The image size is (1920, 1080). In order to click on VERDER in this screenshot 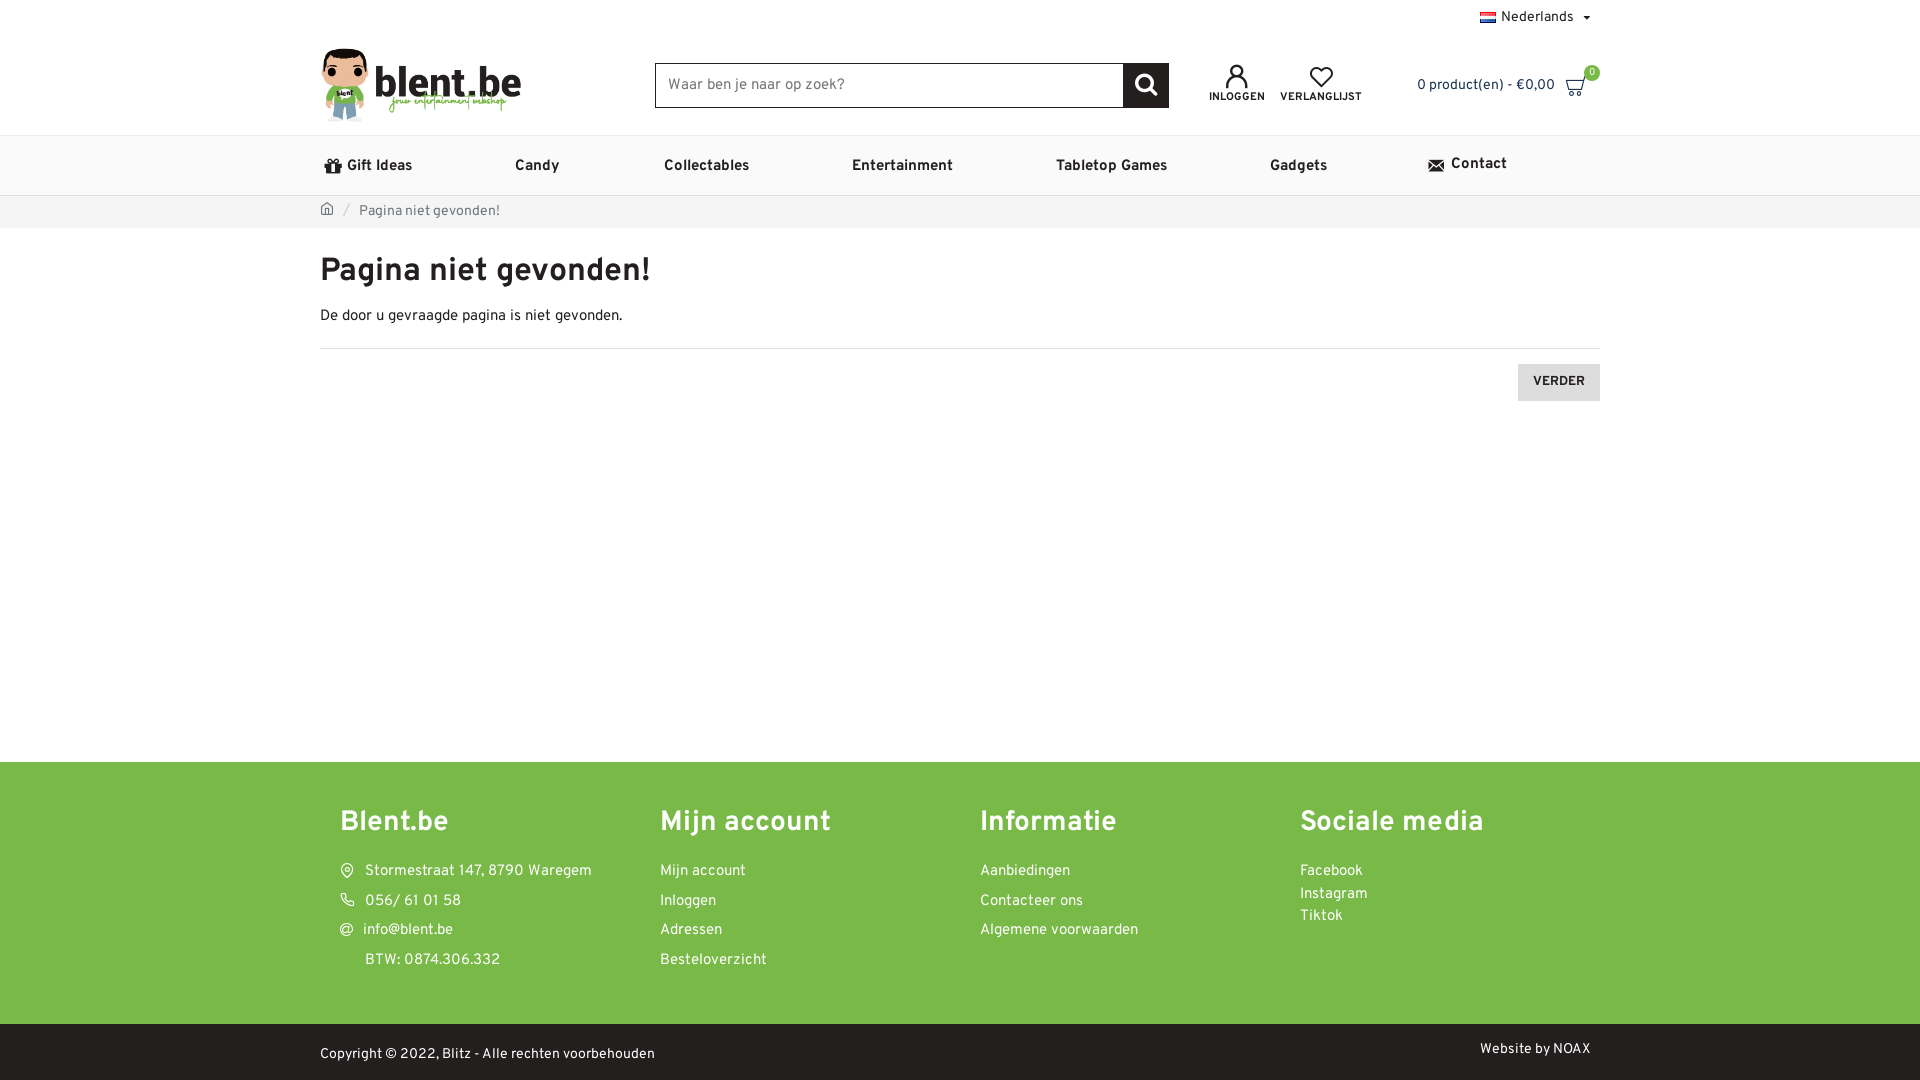, I will do `click(1559, 382)`.